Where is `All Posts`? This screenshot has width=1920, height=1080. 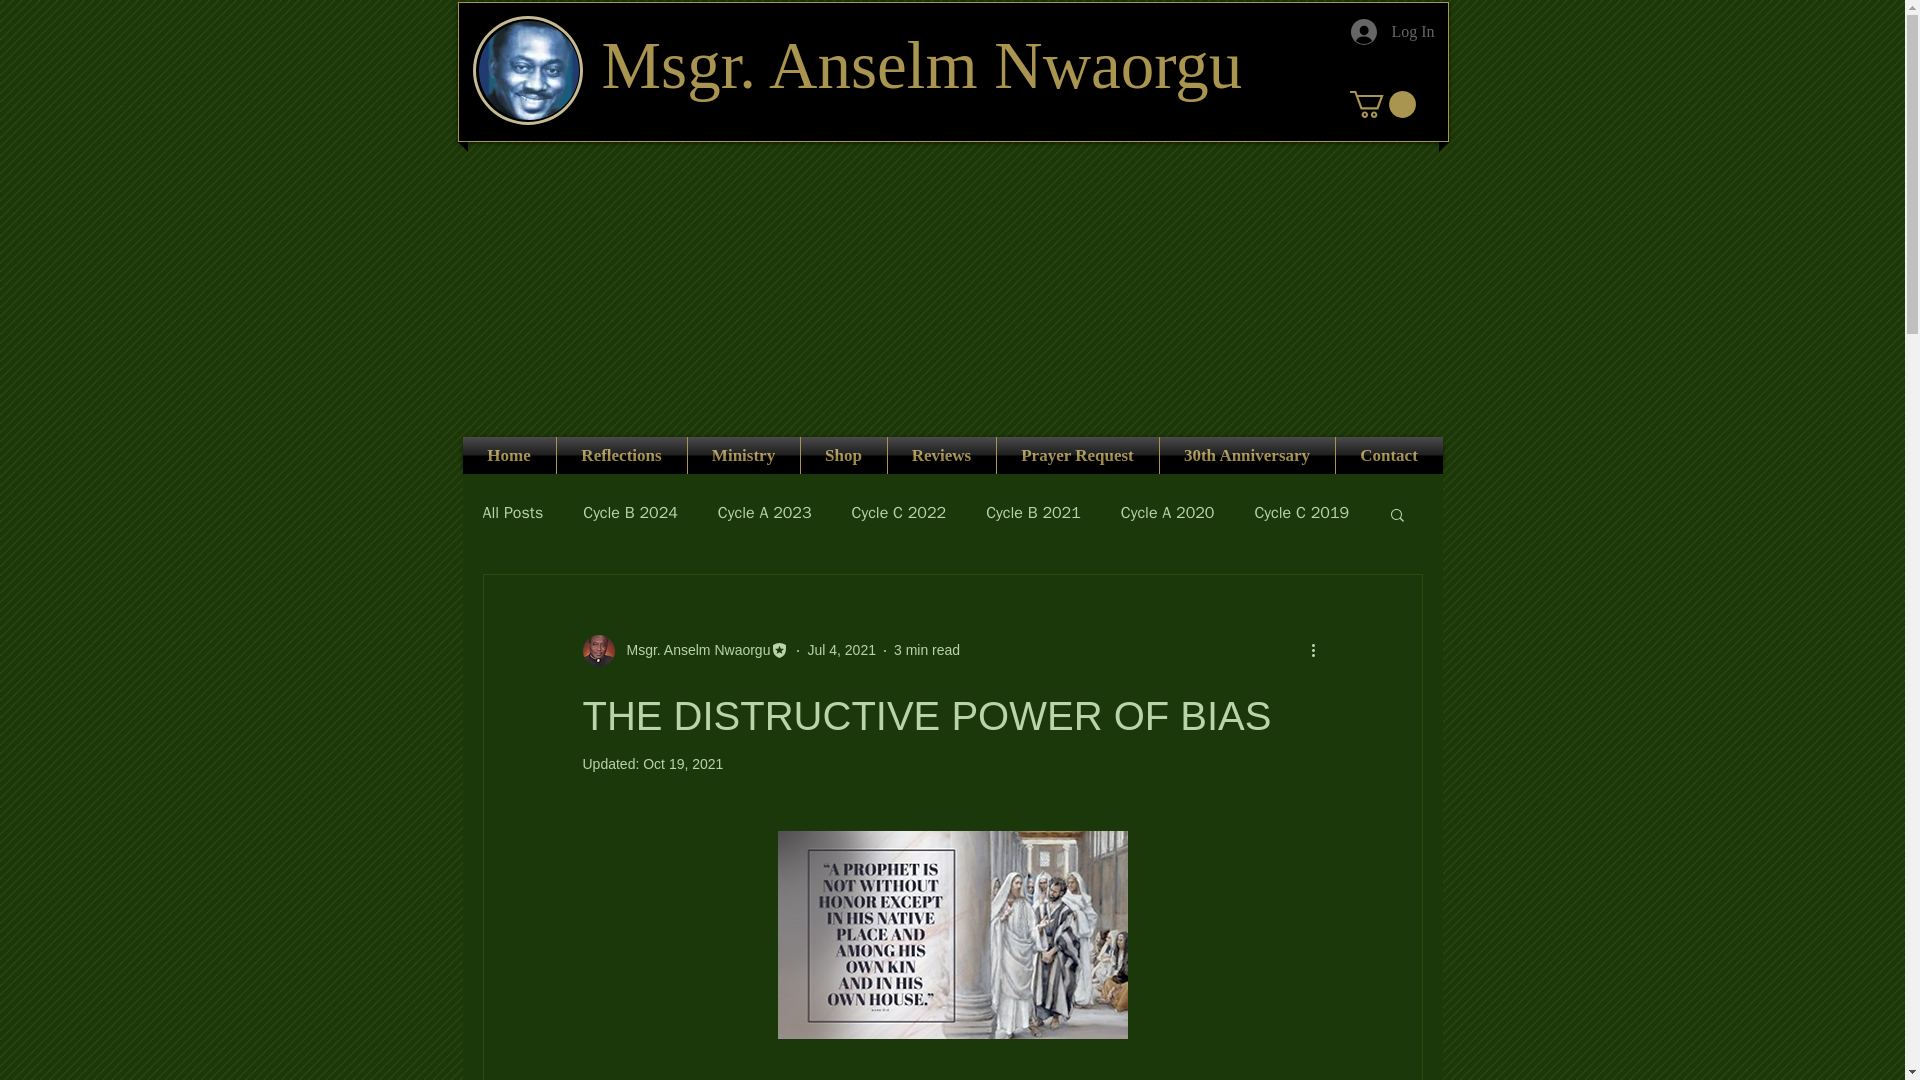
All Posts is located at coordinates (512, 513).